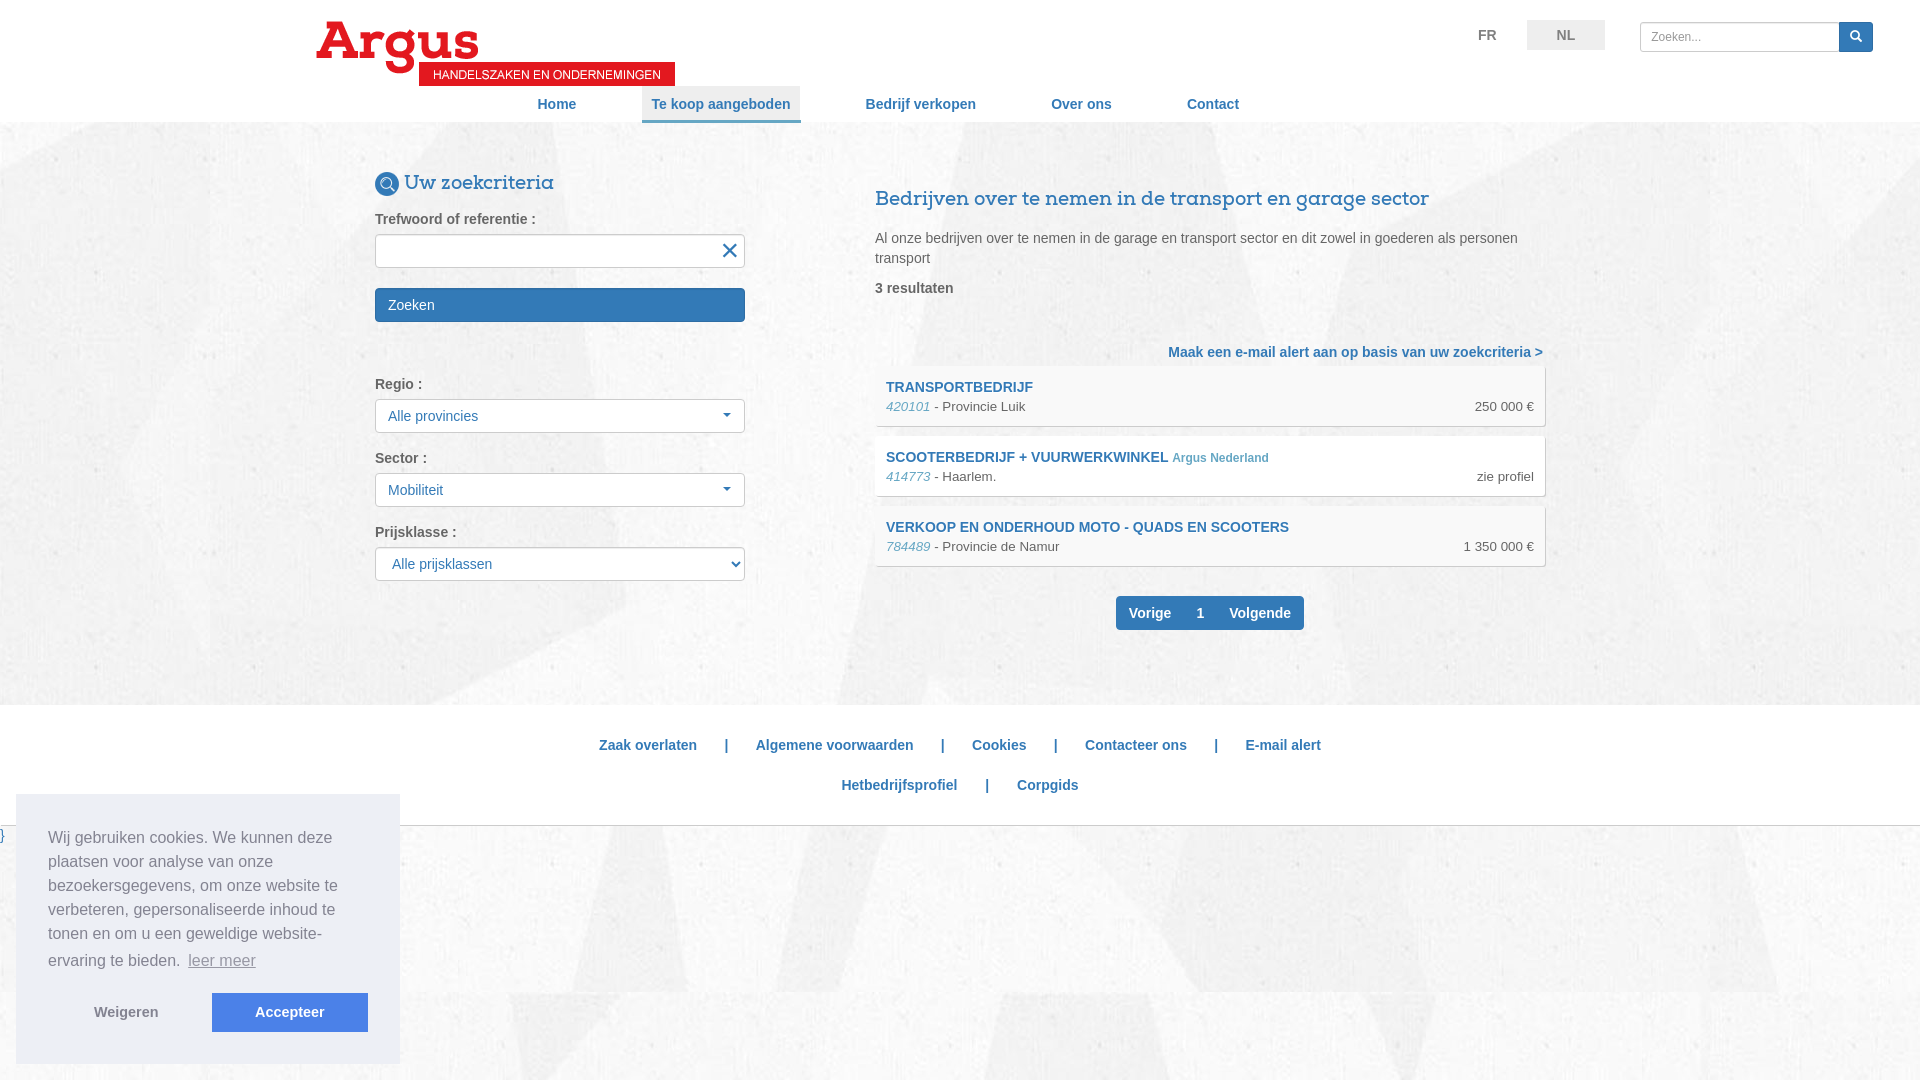  Describe the element at coordinates (126, 1012) in the screenshot. I see `Weigeren` at that location.